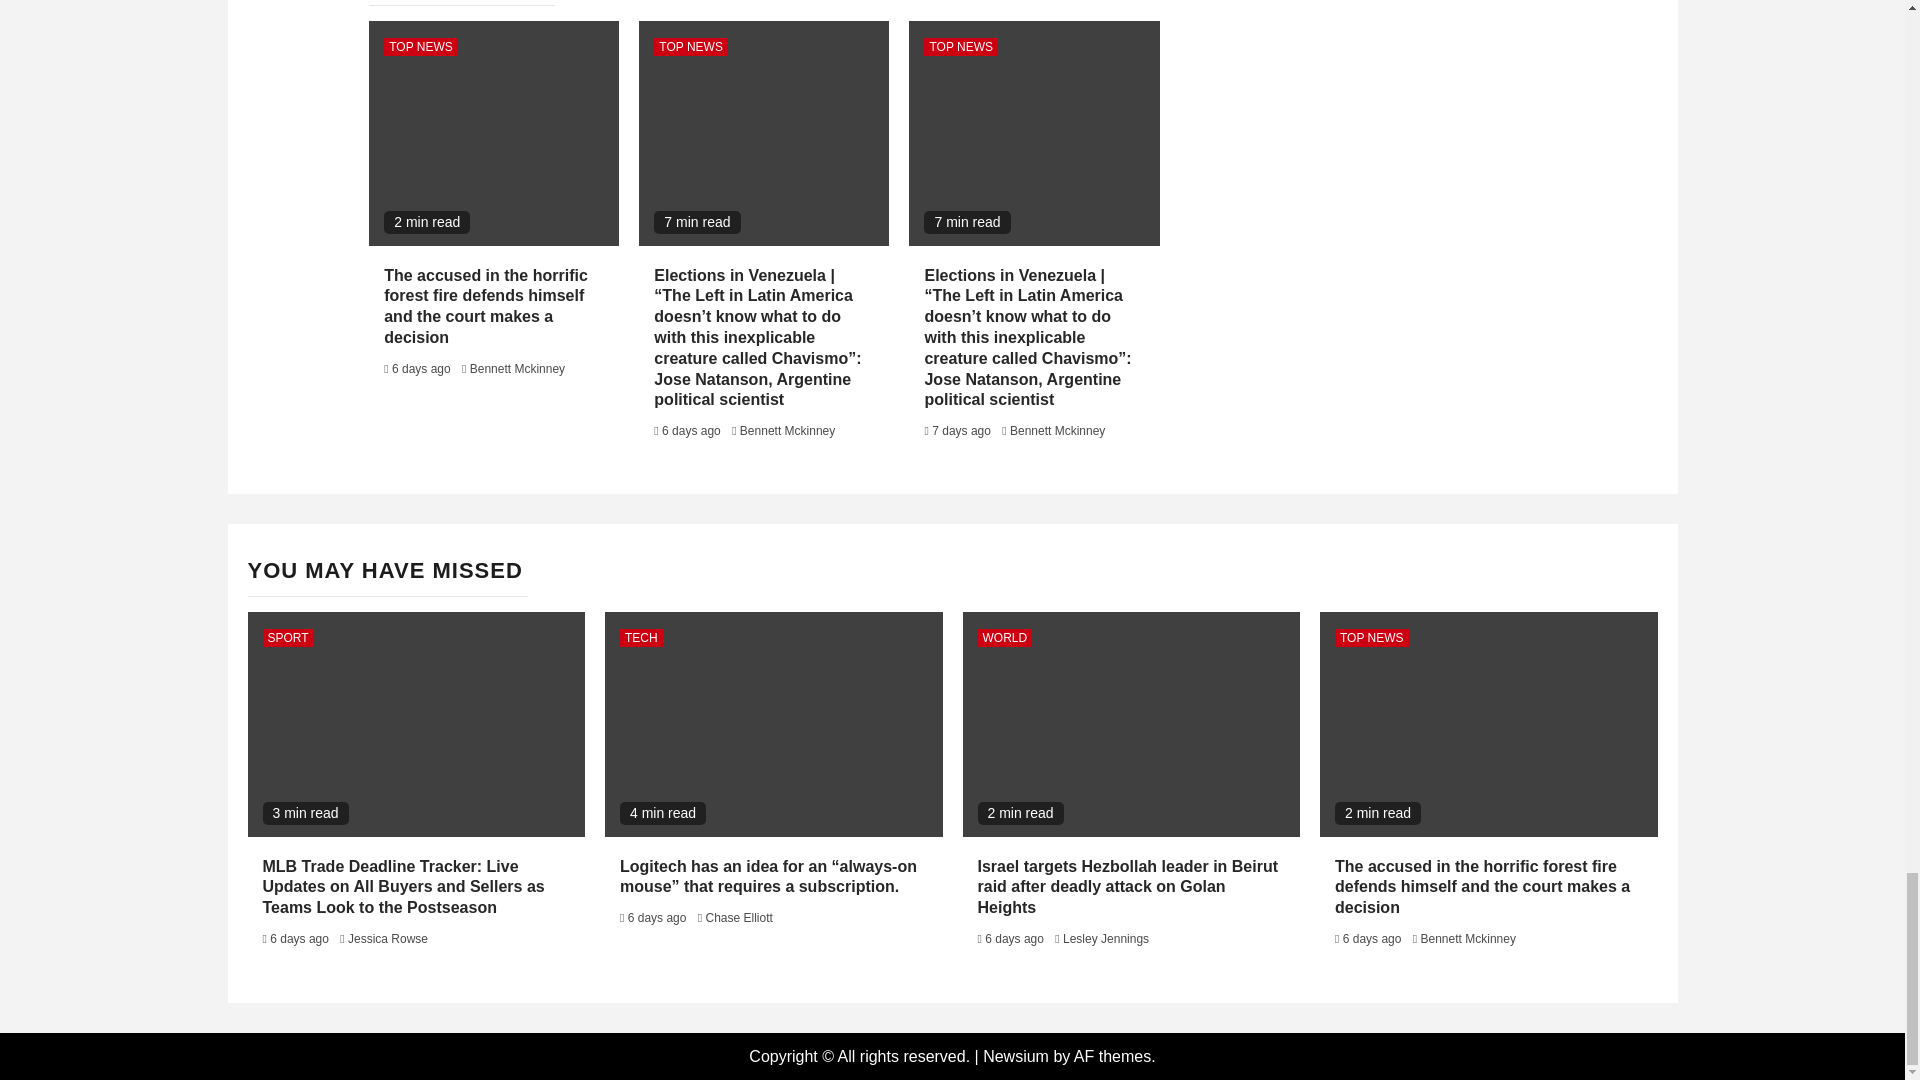 The image size is (1920, 1080). Describe the element at coordinates (1057, 431) in the screenshot. I see `Bennett Mckinney` at that location.